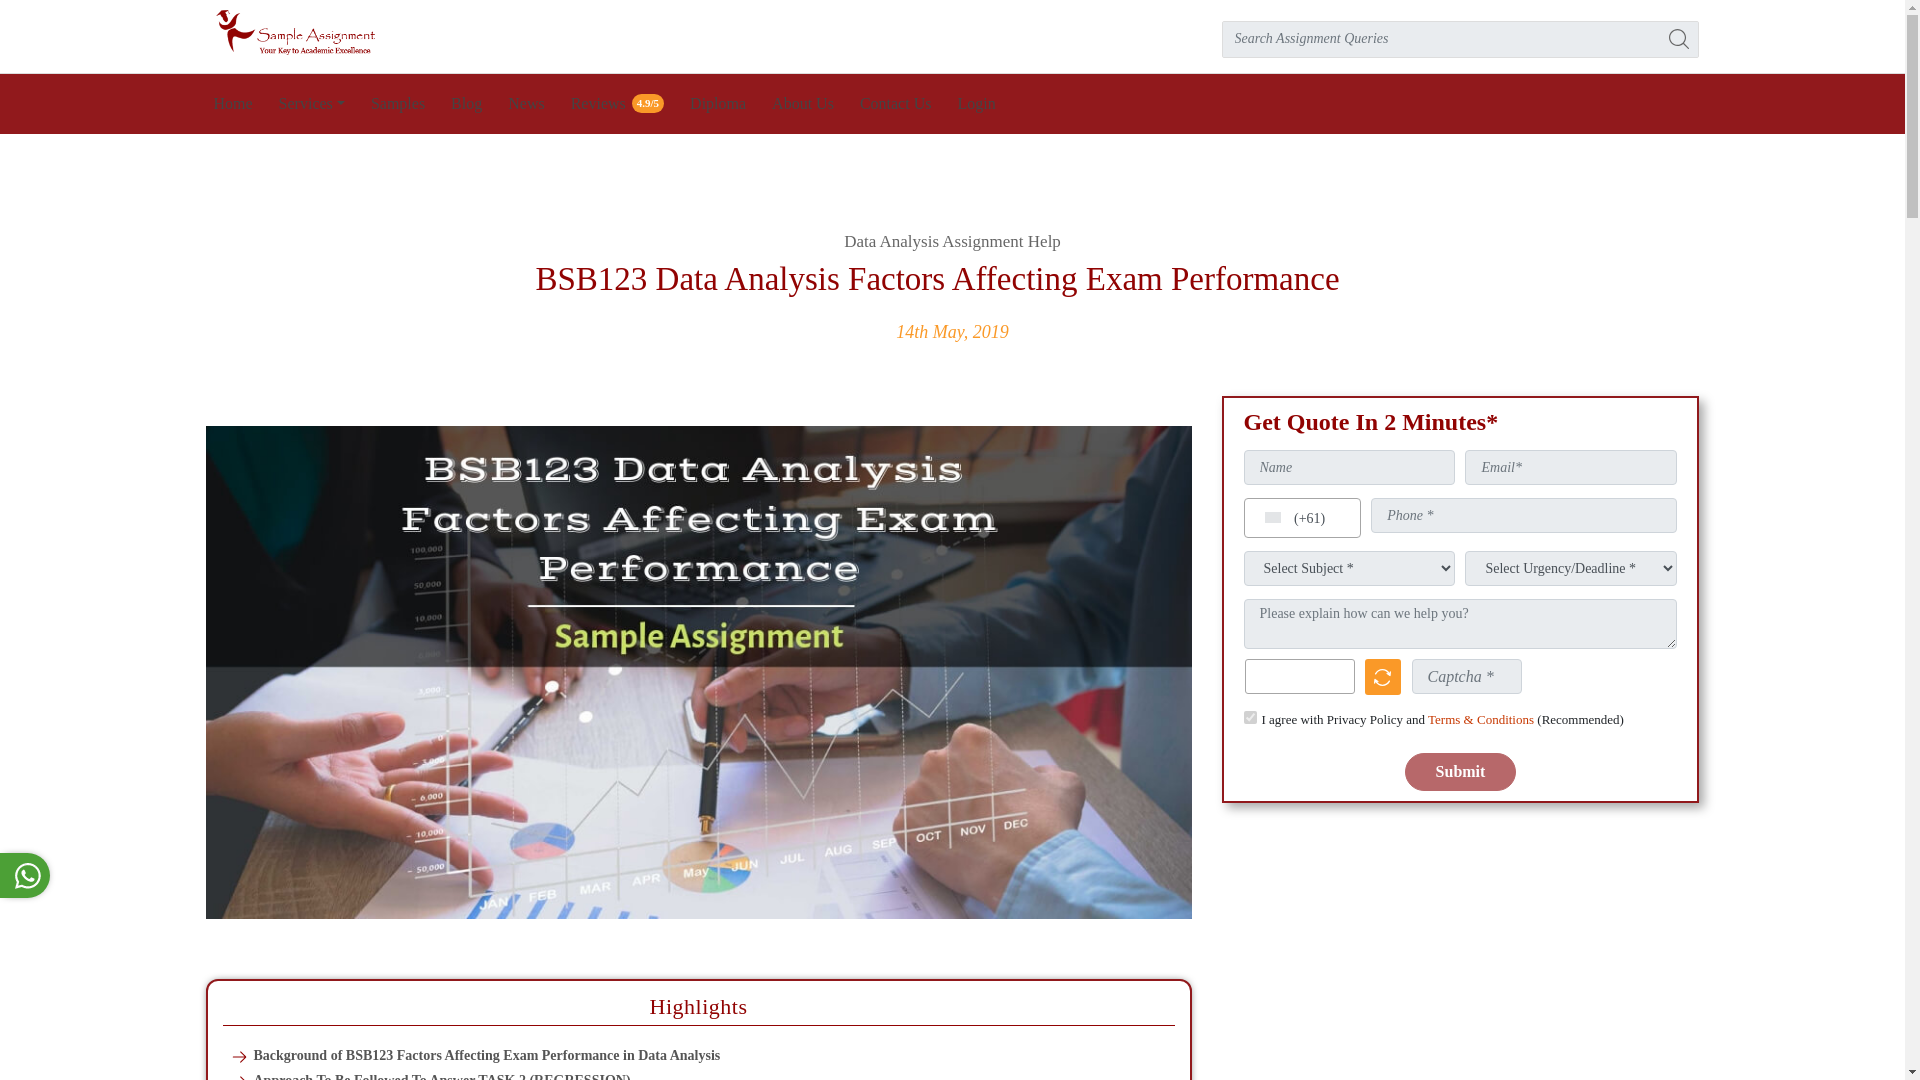 The height and width of the screenshot is (1080, 1920). I want to click on Services, so click(312, 104).